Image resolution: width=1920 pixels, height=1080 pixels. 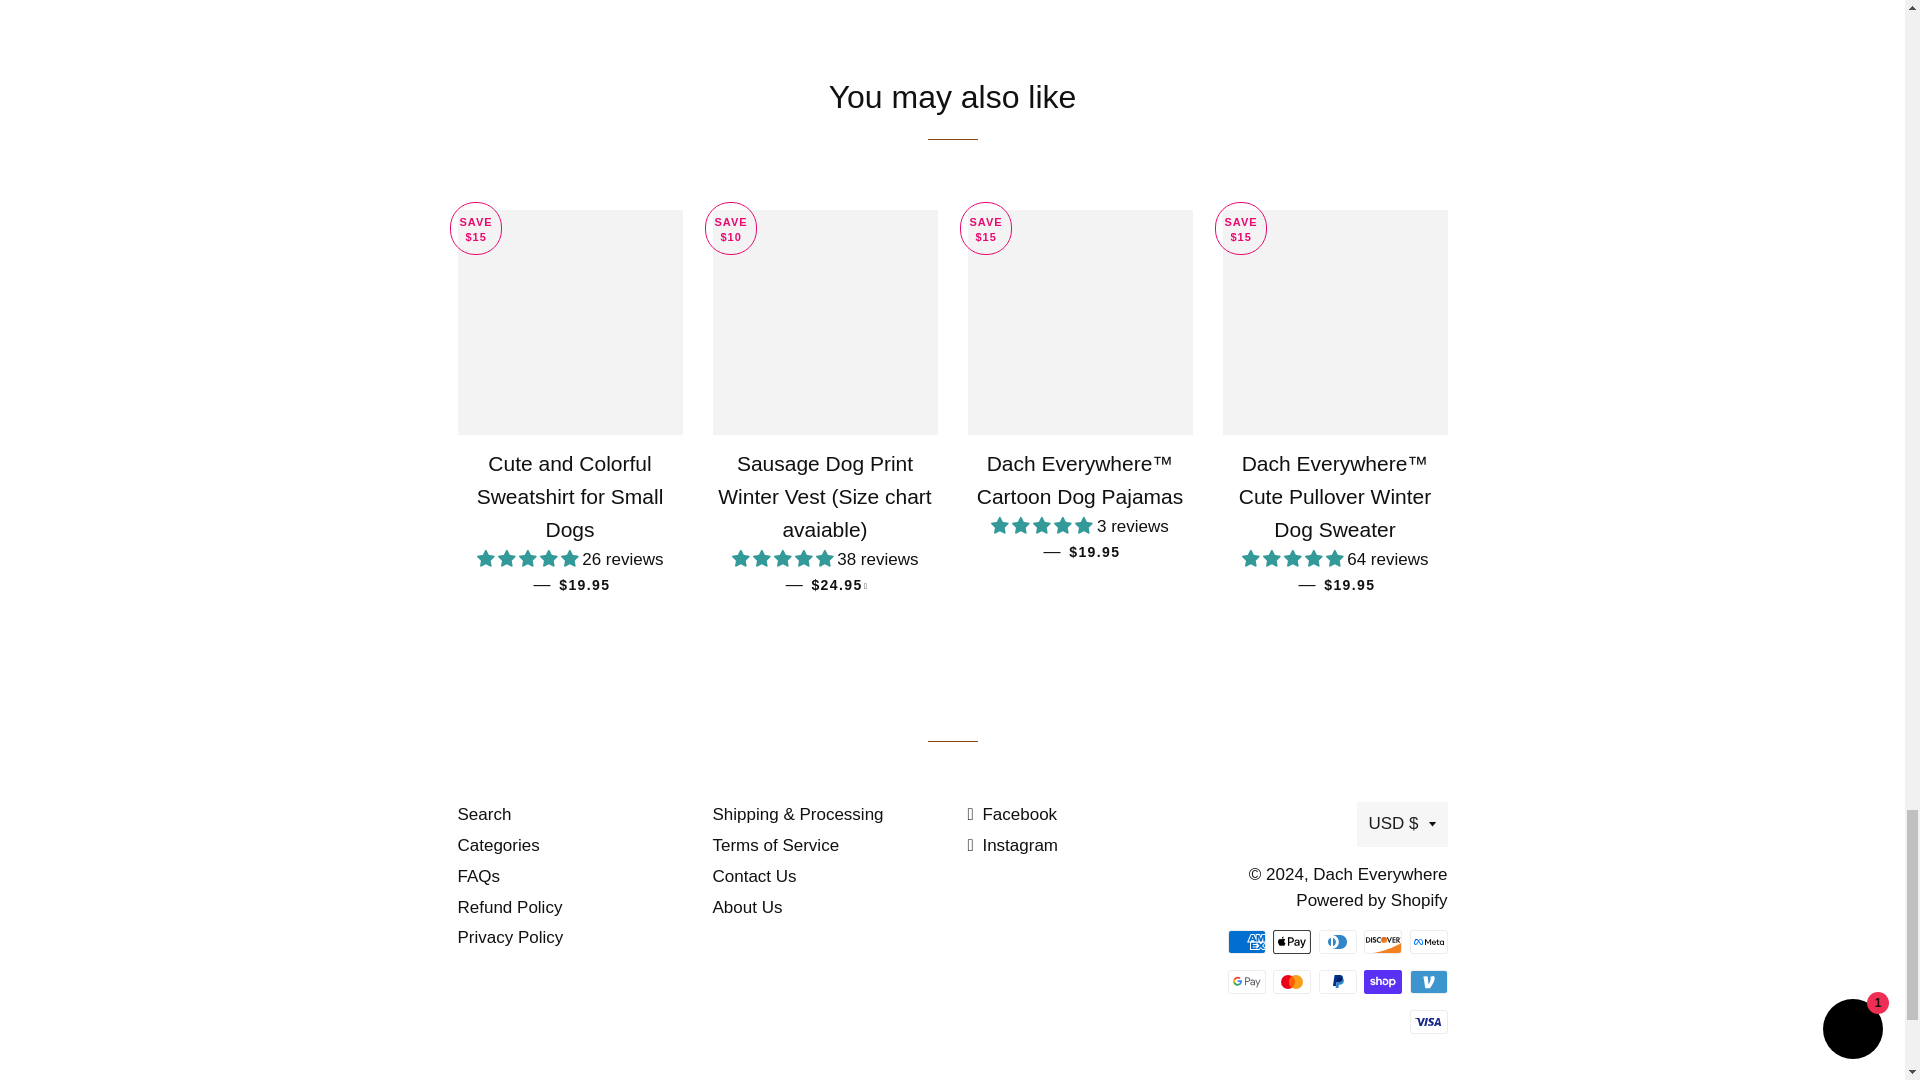 I want to click on Discover, so click(x=1382, y=941).